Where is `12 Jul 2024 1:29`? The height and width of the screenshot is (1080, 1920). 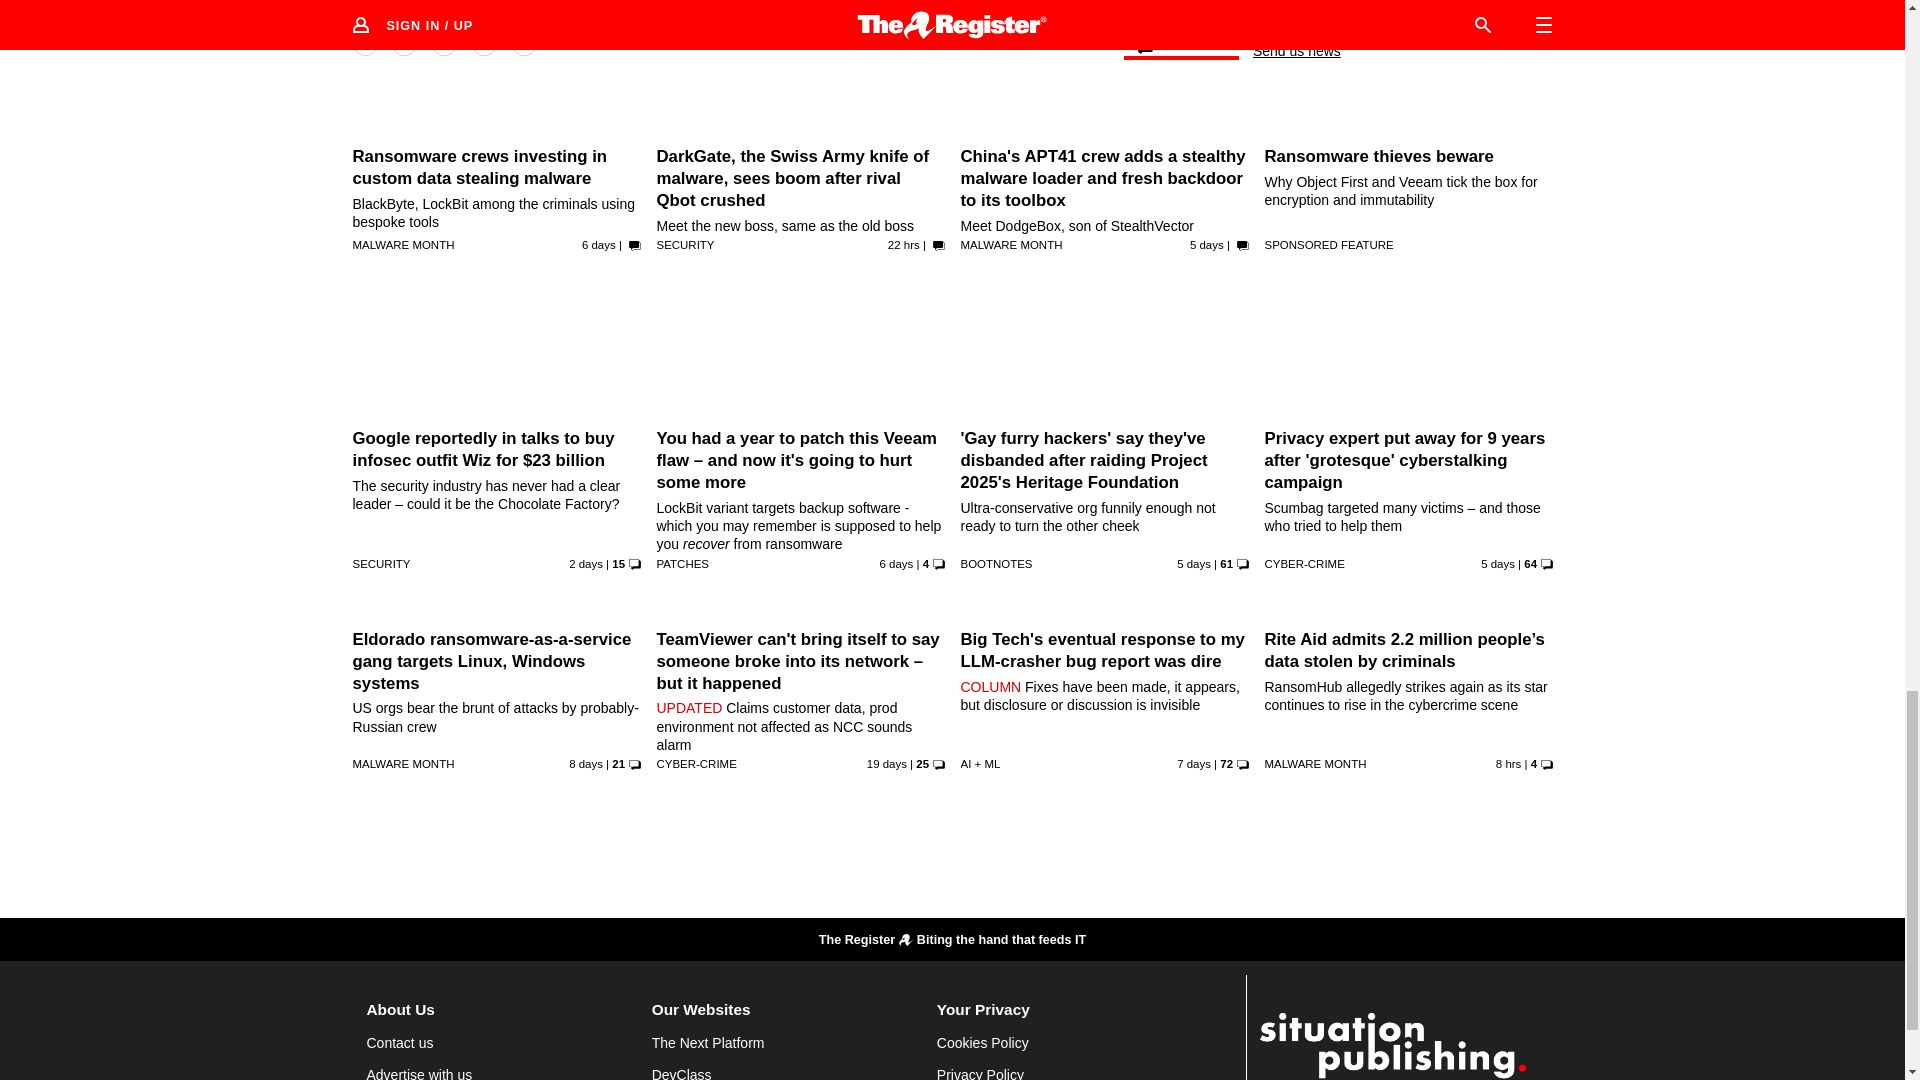
12 Jul 2024 1:29 is located at coordinates (1207, 244).